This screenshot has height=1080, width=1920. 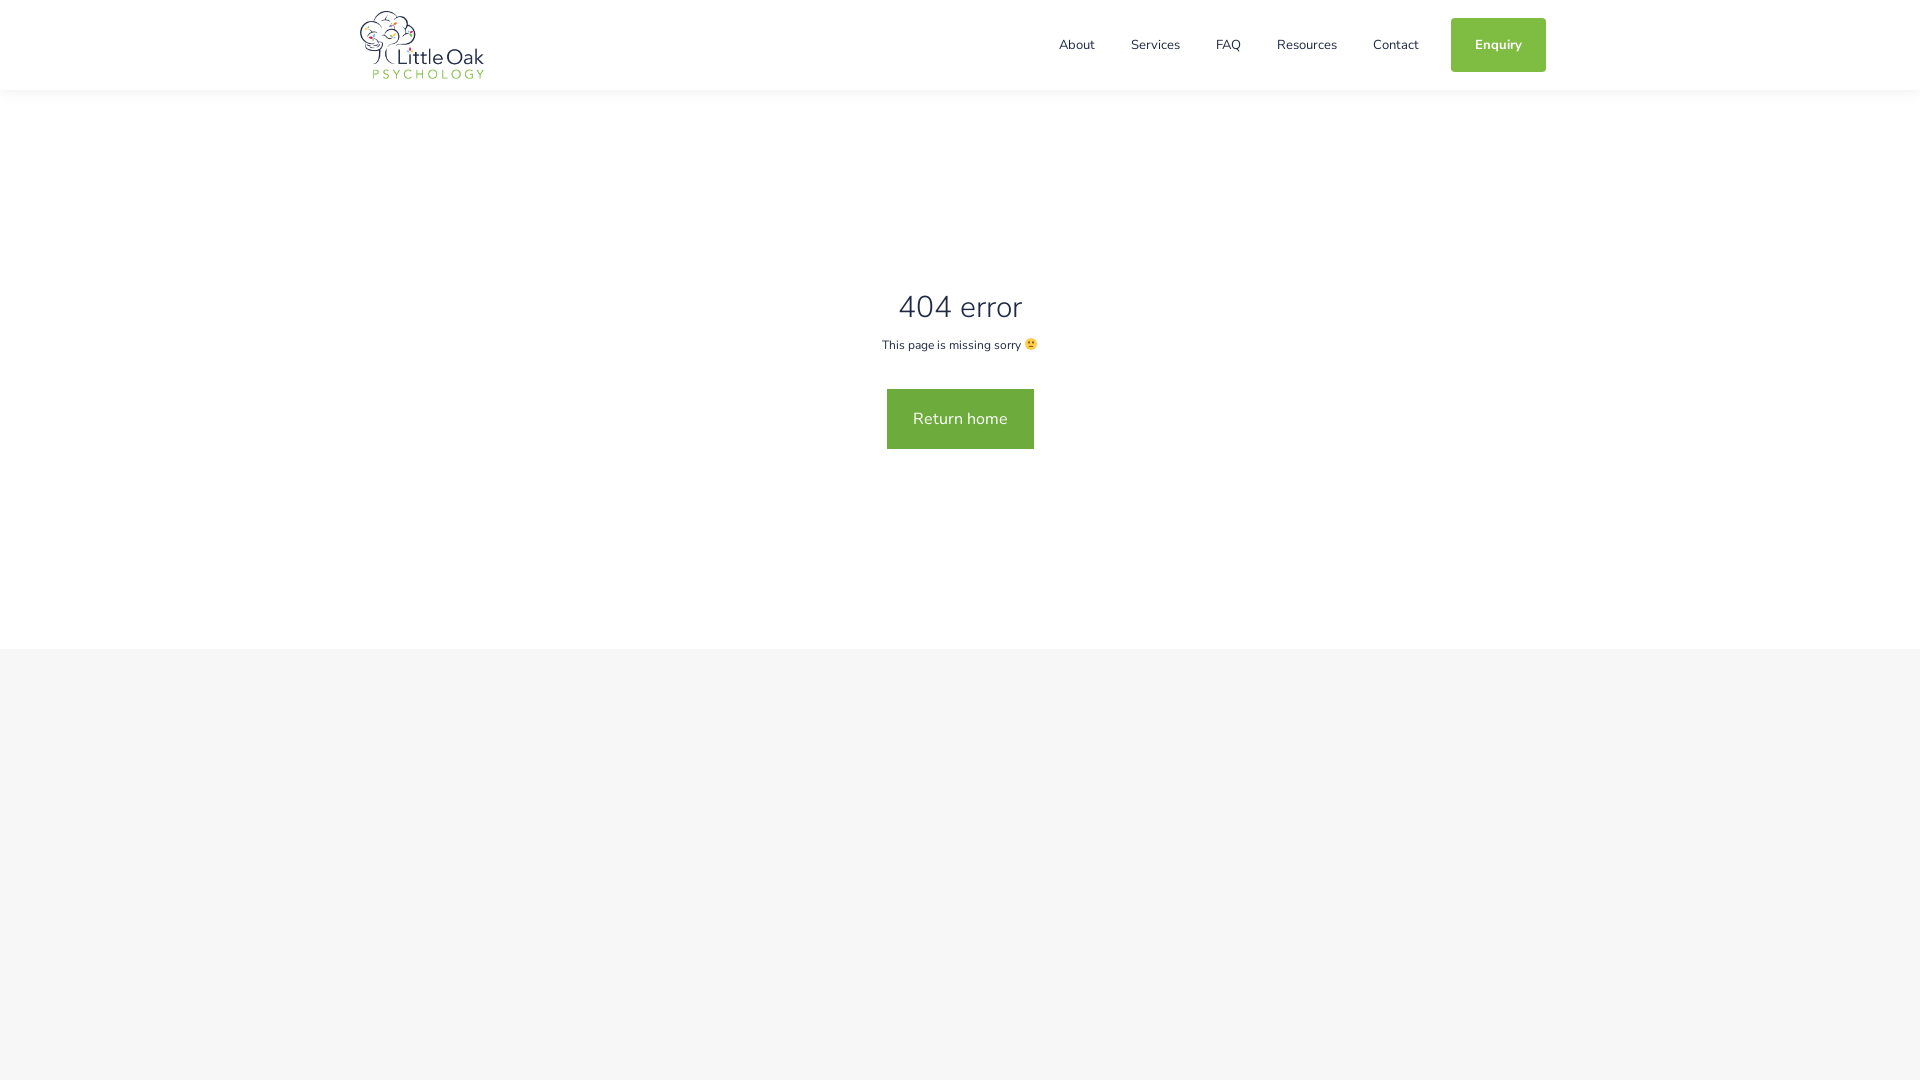 I want to click on About, so click(x=1077, y=45).